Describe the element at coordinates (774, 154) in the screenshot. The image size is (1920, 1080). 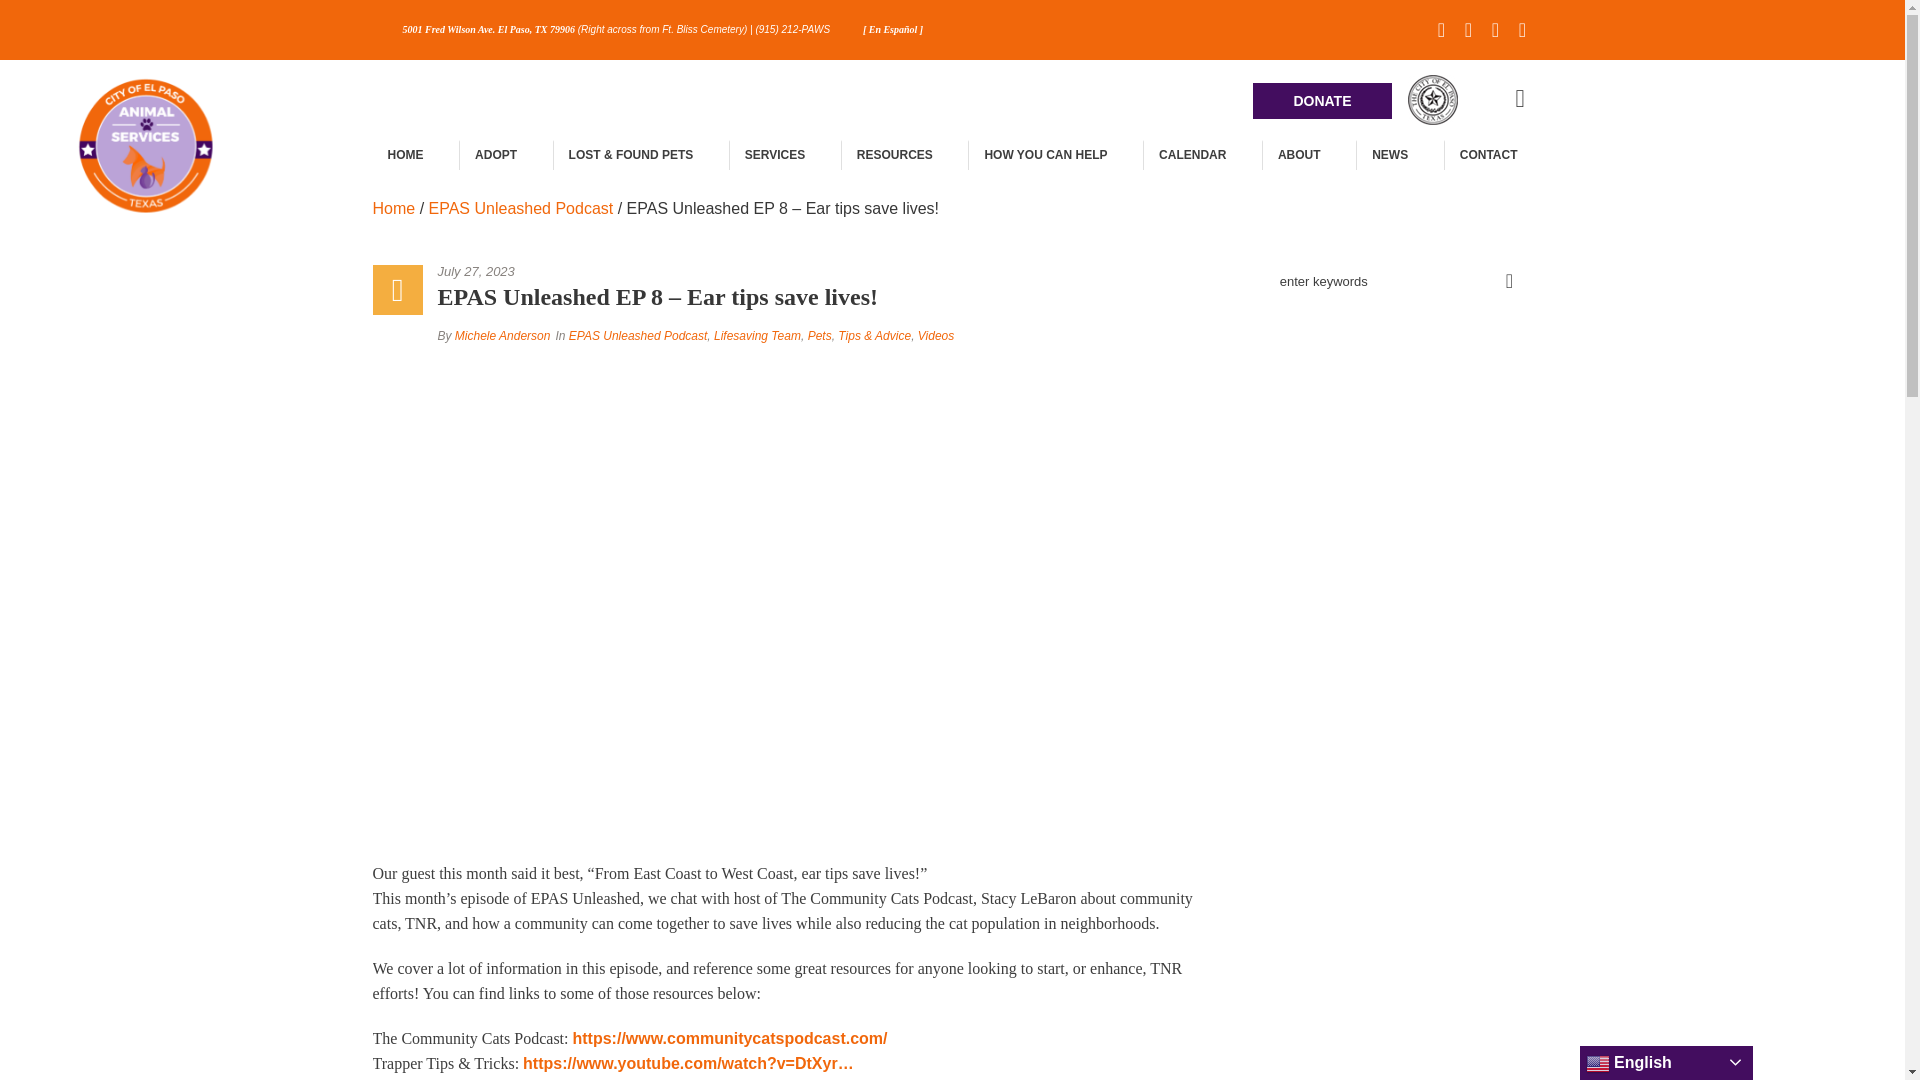
I see `SERVICES` at that location.